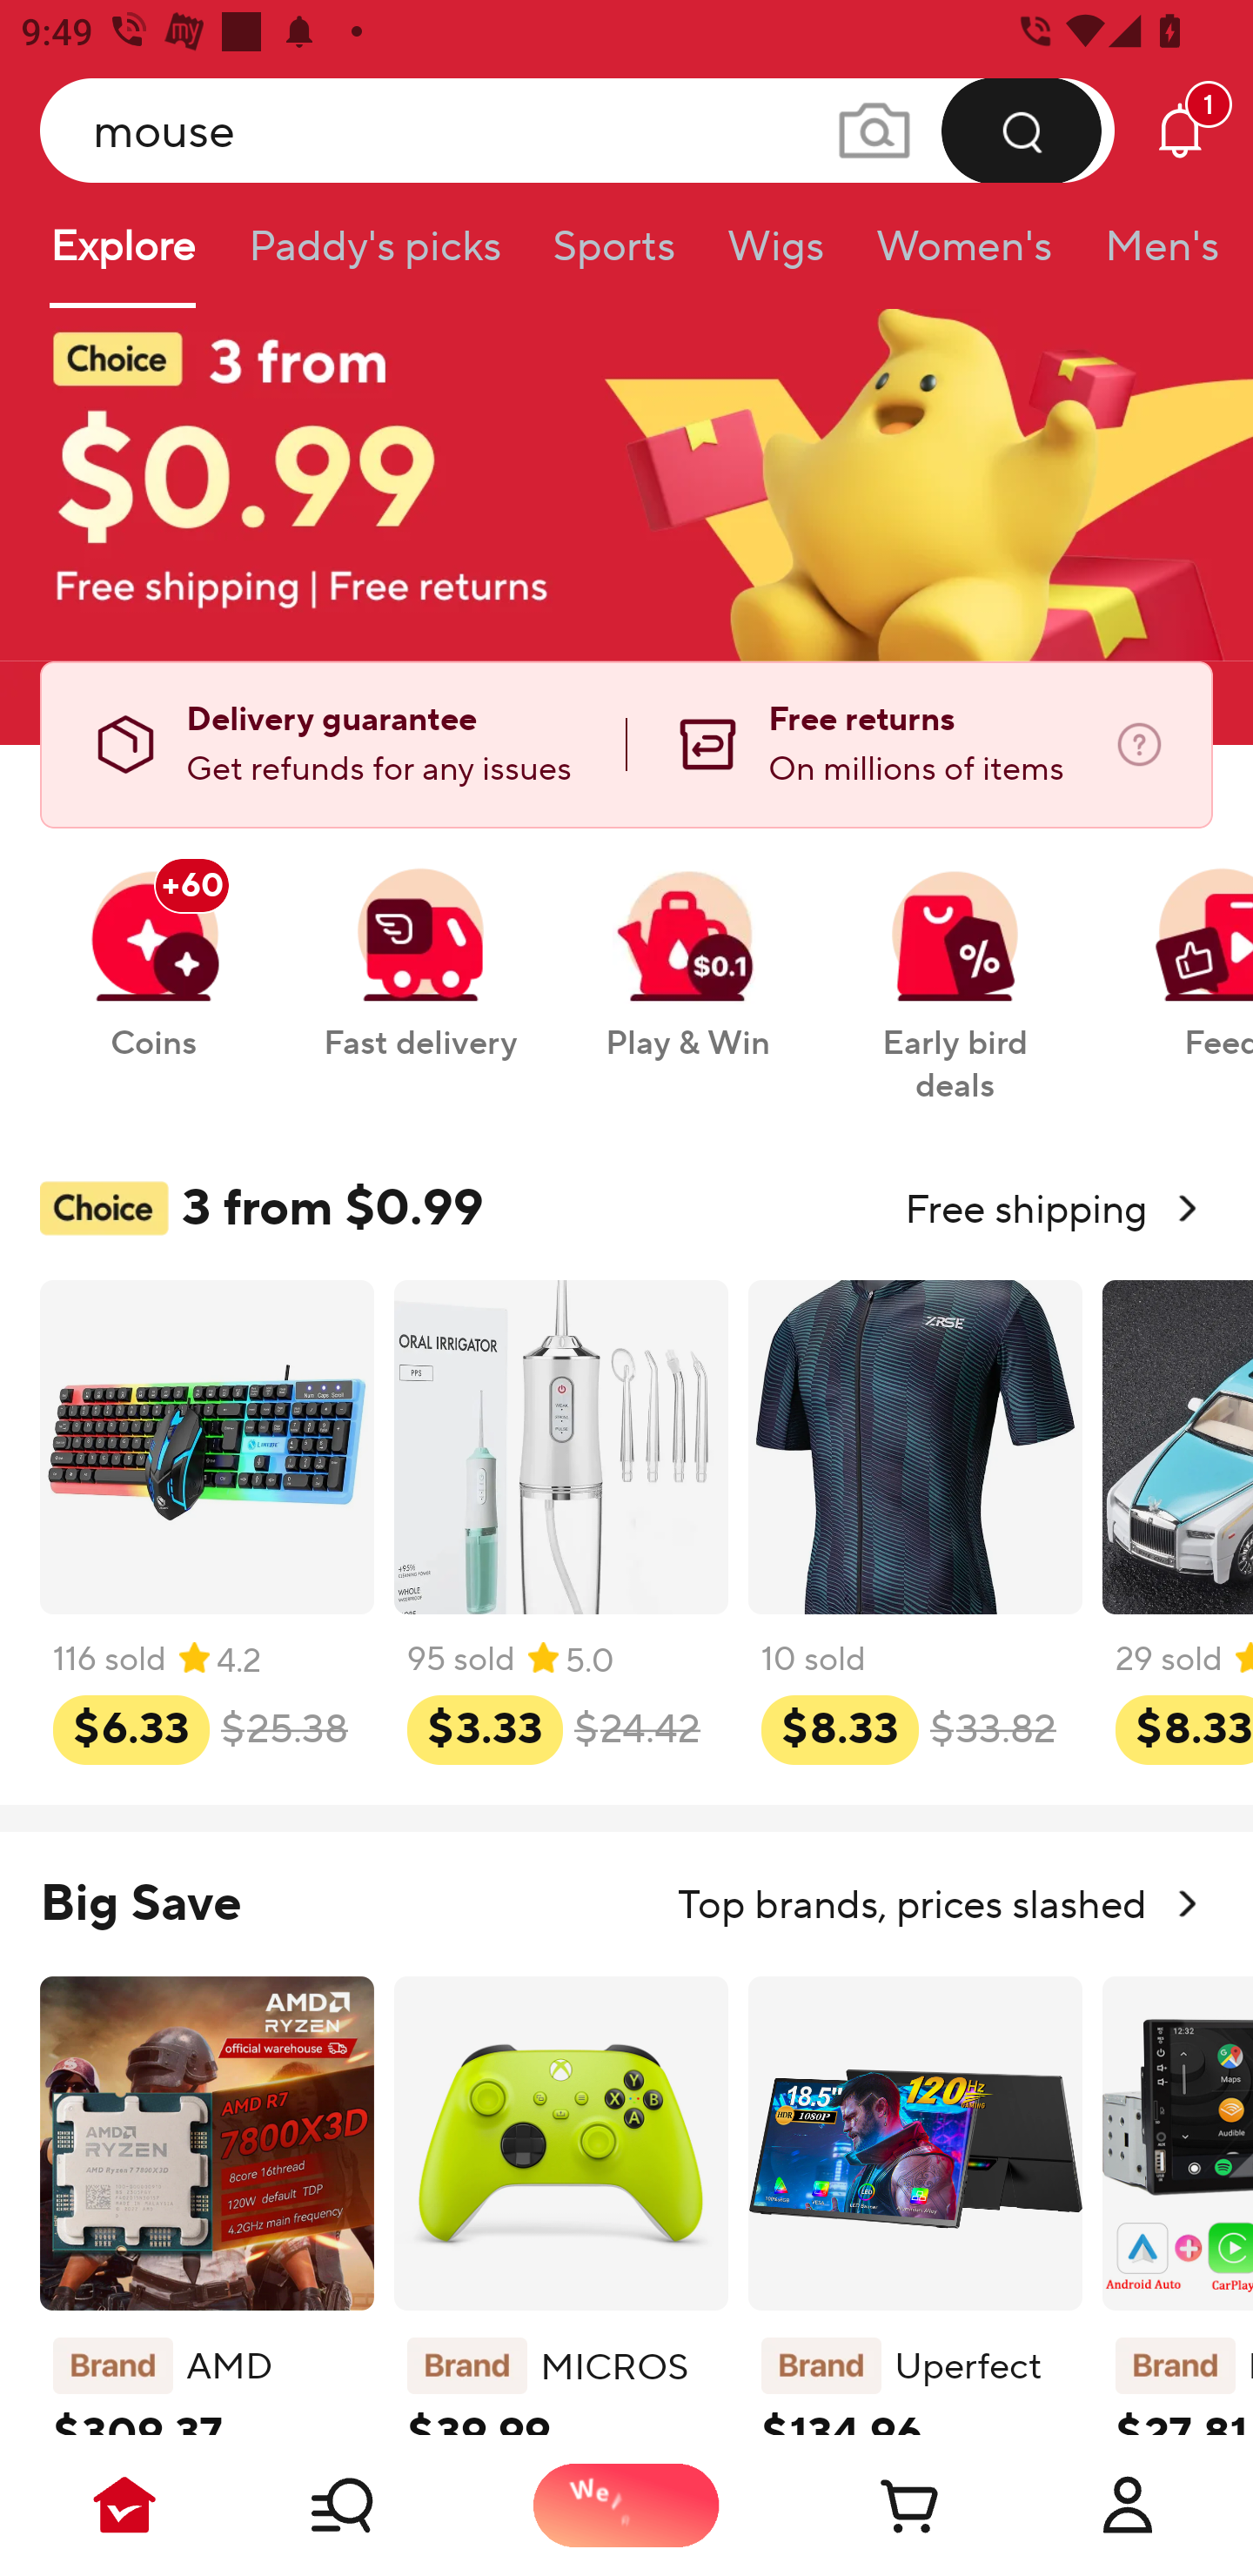  I want to click on Play & Winbutton Play & Win, so click(687, 948).